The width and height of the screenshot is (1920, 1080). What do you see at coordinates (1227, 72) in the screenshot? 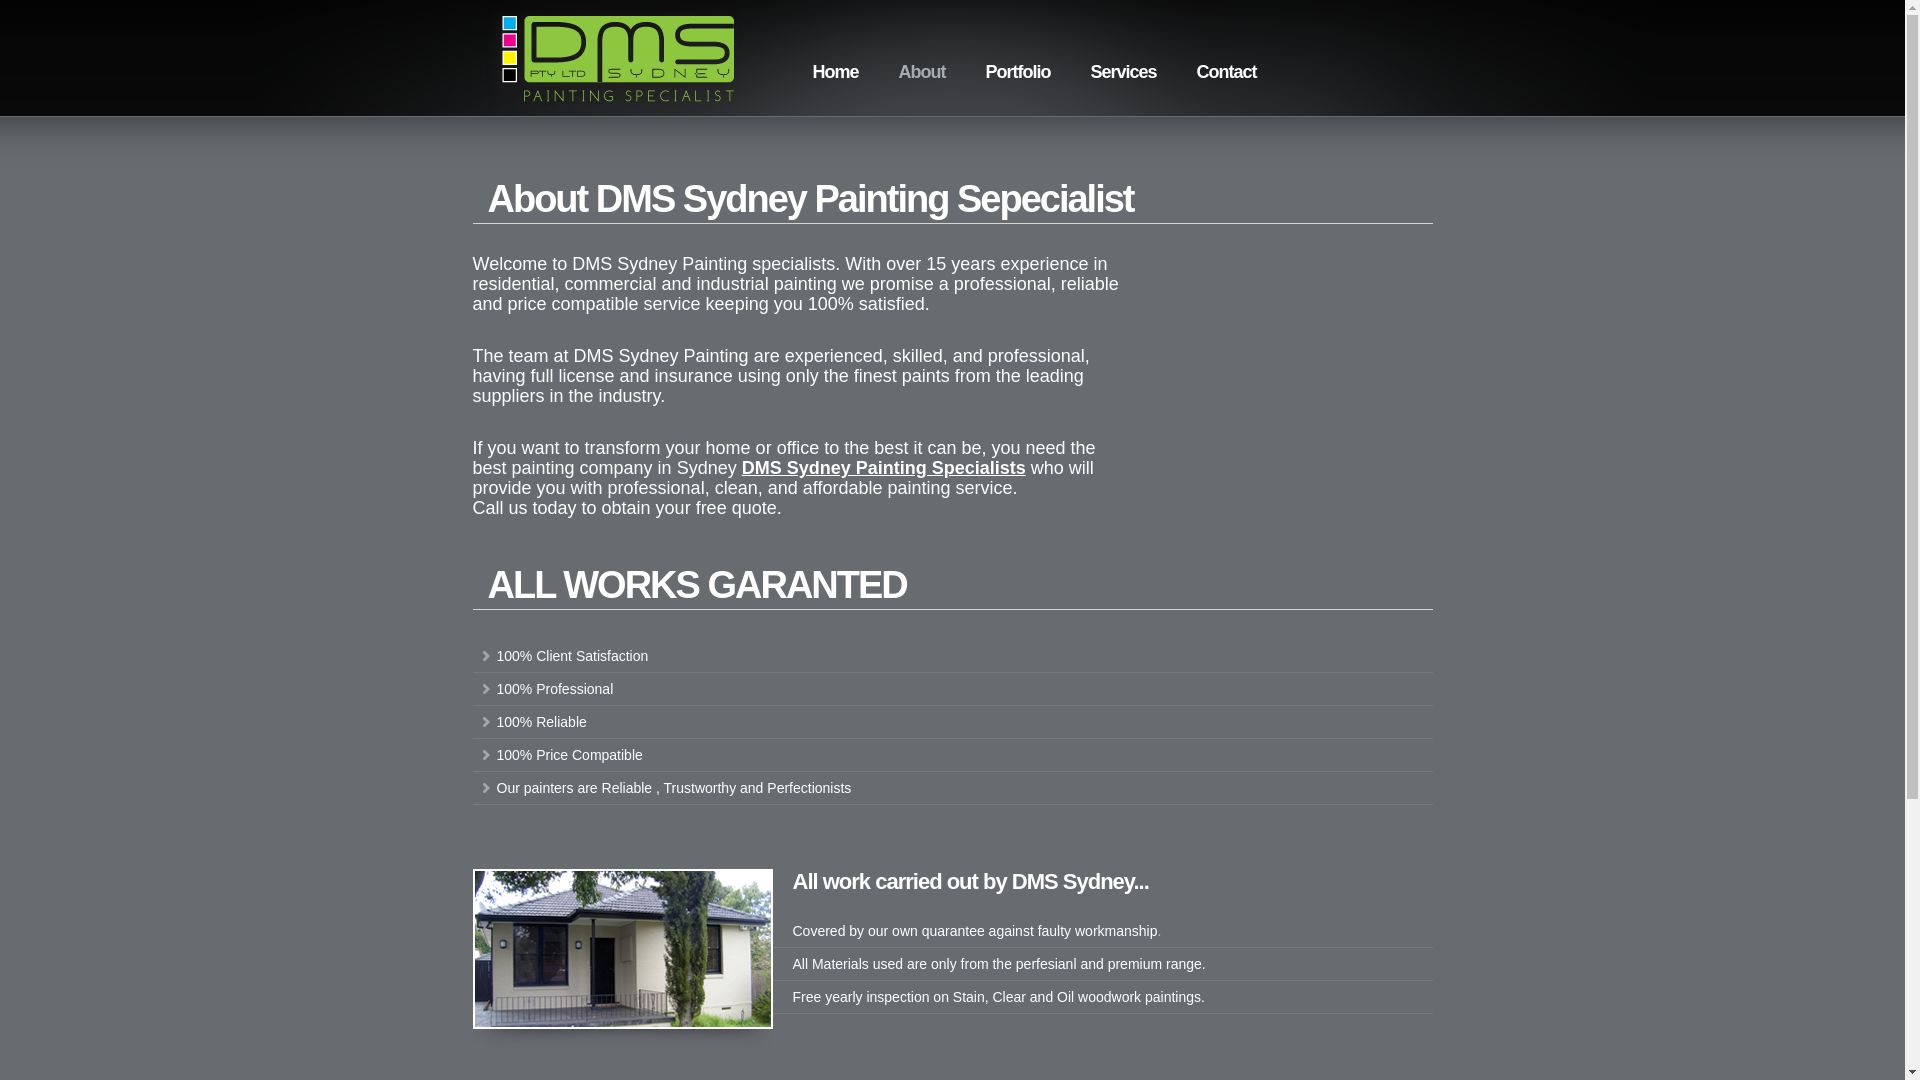
I see `Contact` at bounding box center [1227, 72].